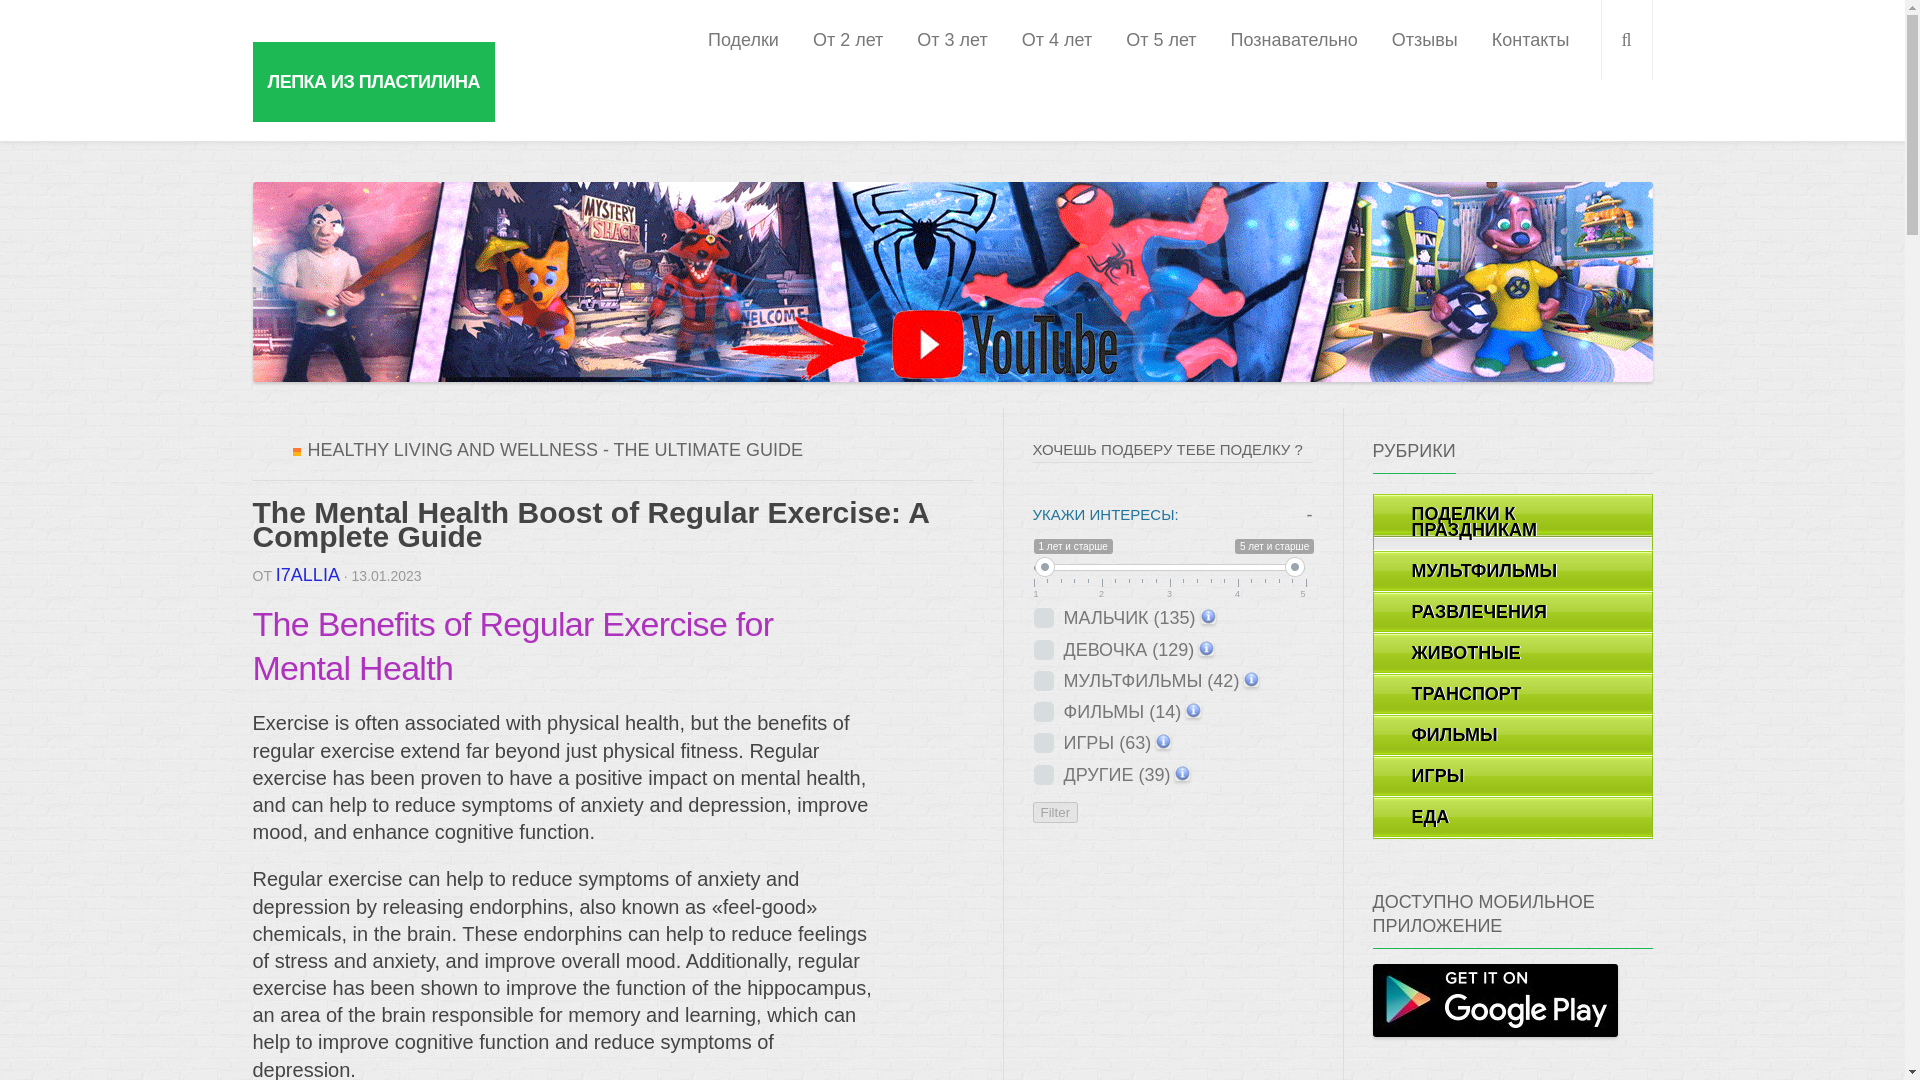 Image resolution: width=1920 pixels, height=1080 pixels. I want to click on HEALTHY LIVING AND WELLNESS - THE ULTIMATE GUIDE, so click(554, 450).